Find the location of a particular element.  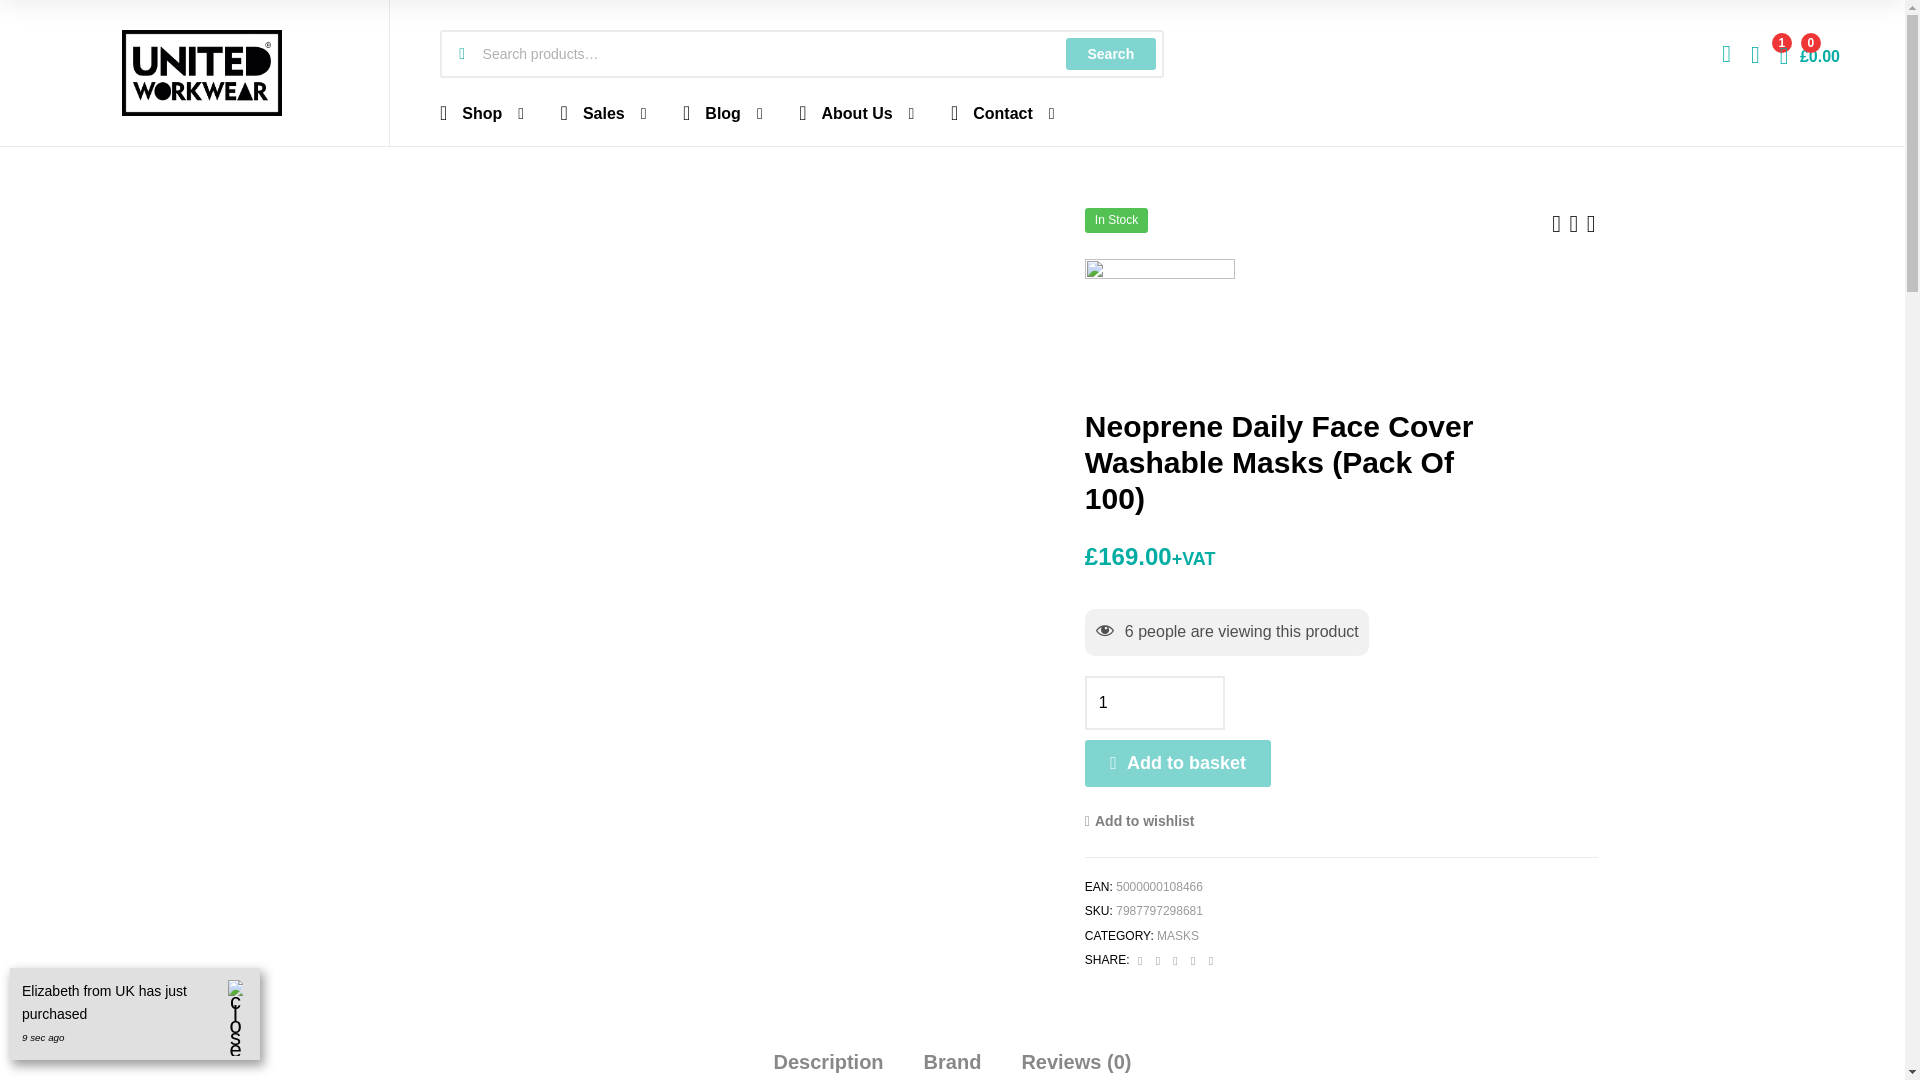

About Us is located at coordinates (856, 111).